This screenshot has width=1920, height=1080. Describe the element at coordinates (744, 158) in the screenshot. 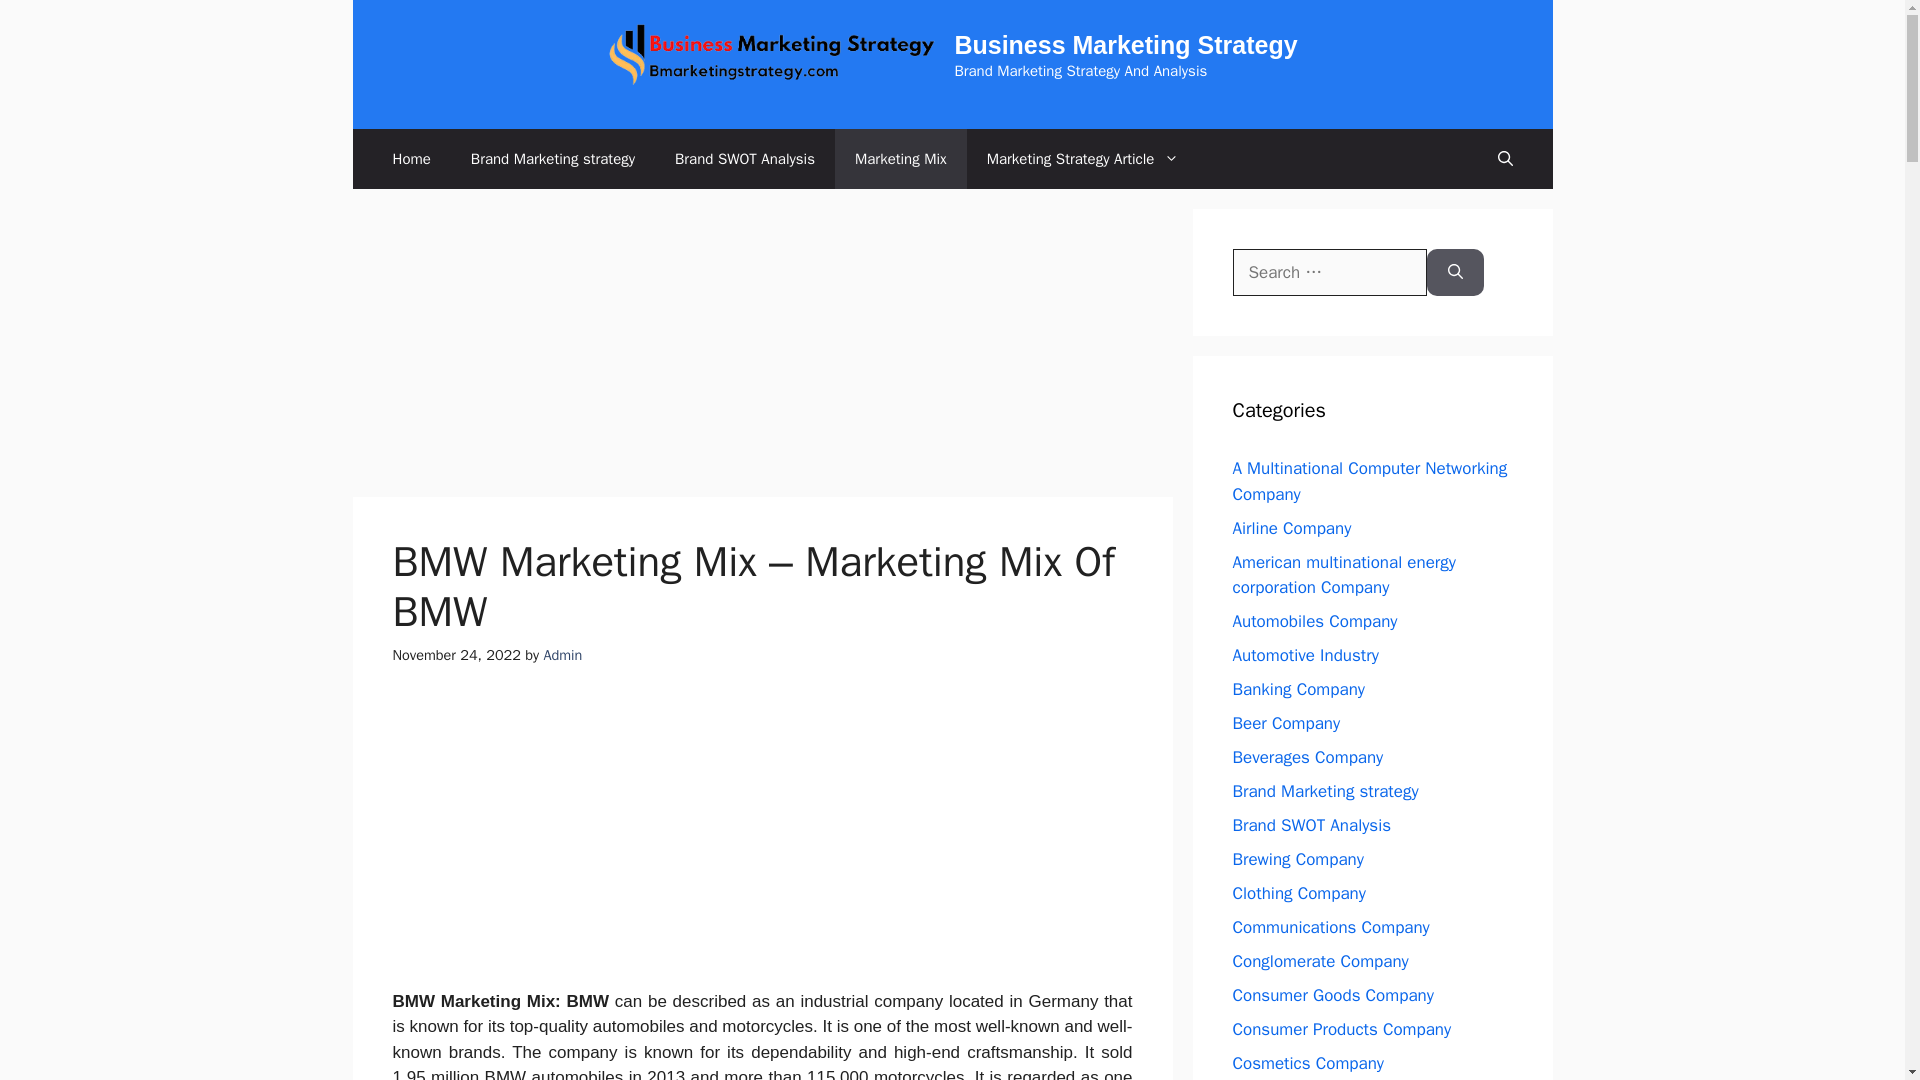

I see `Brand SWOT Analysis` at that location.